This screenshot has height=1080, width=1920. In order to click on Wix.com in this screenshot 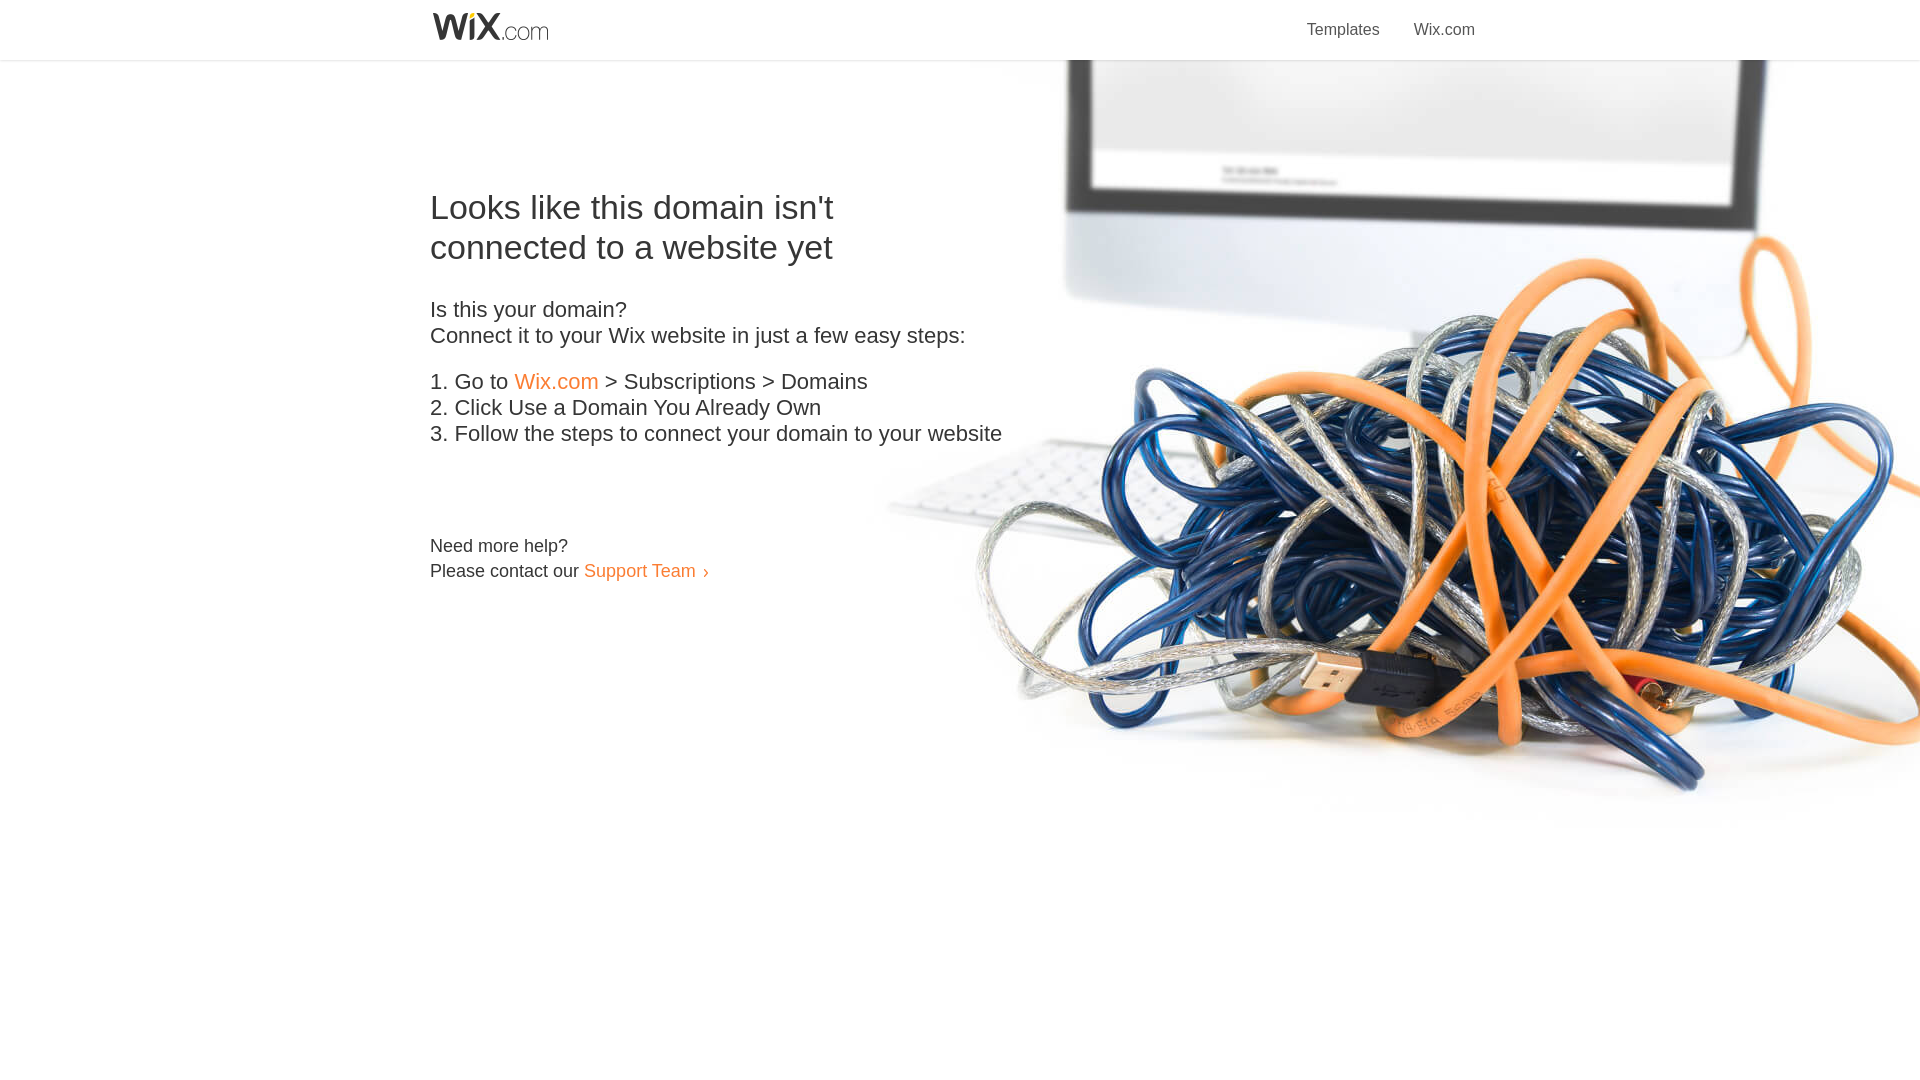, I will do `click(1444, 18)`.